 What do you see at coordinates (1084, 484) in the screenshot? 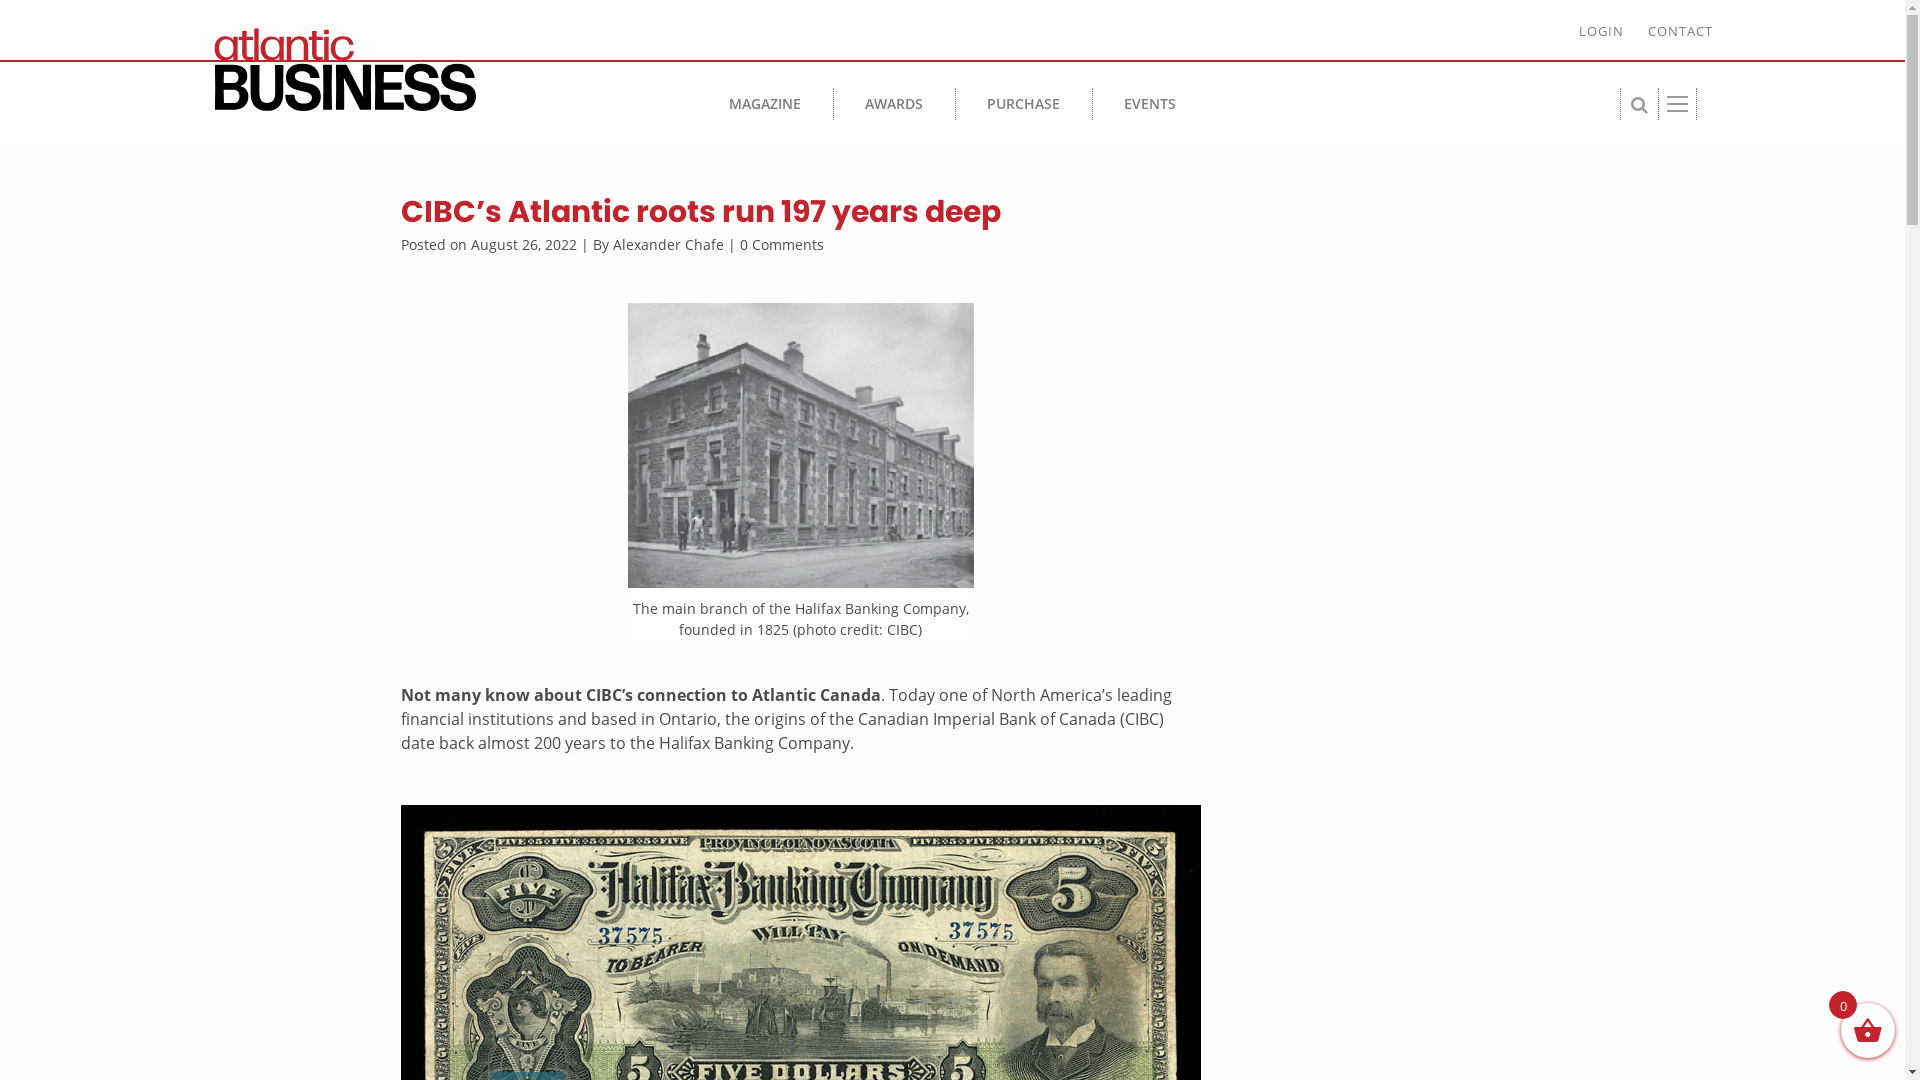
I see `Search` at bounding box center [1084, 484].